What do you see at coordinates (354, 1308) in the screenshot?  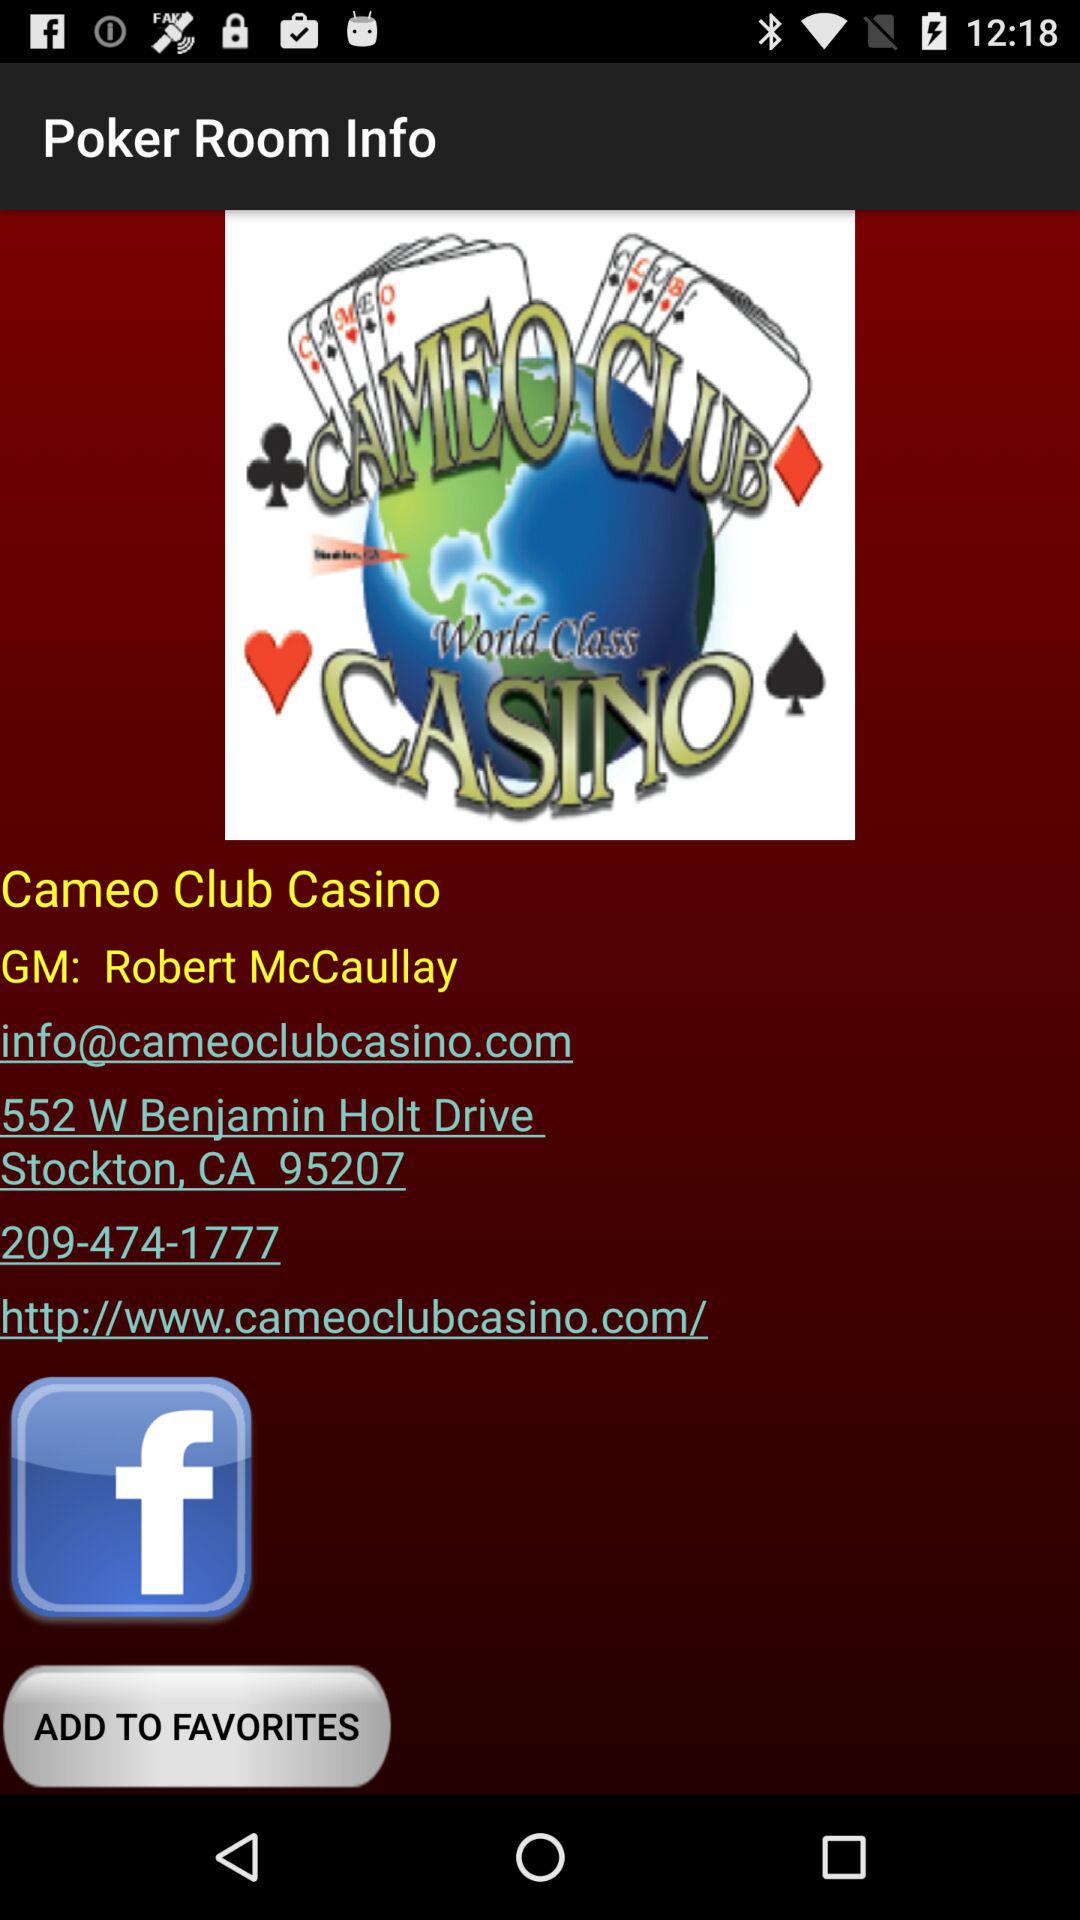 I see `turn on the app below the 209-474-1777 item` at bounding box center [354, 1308].